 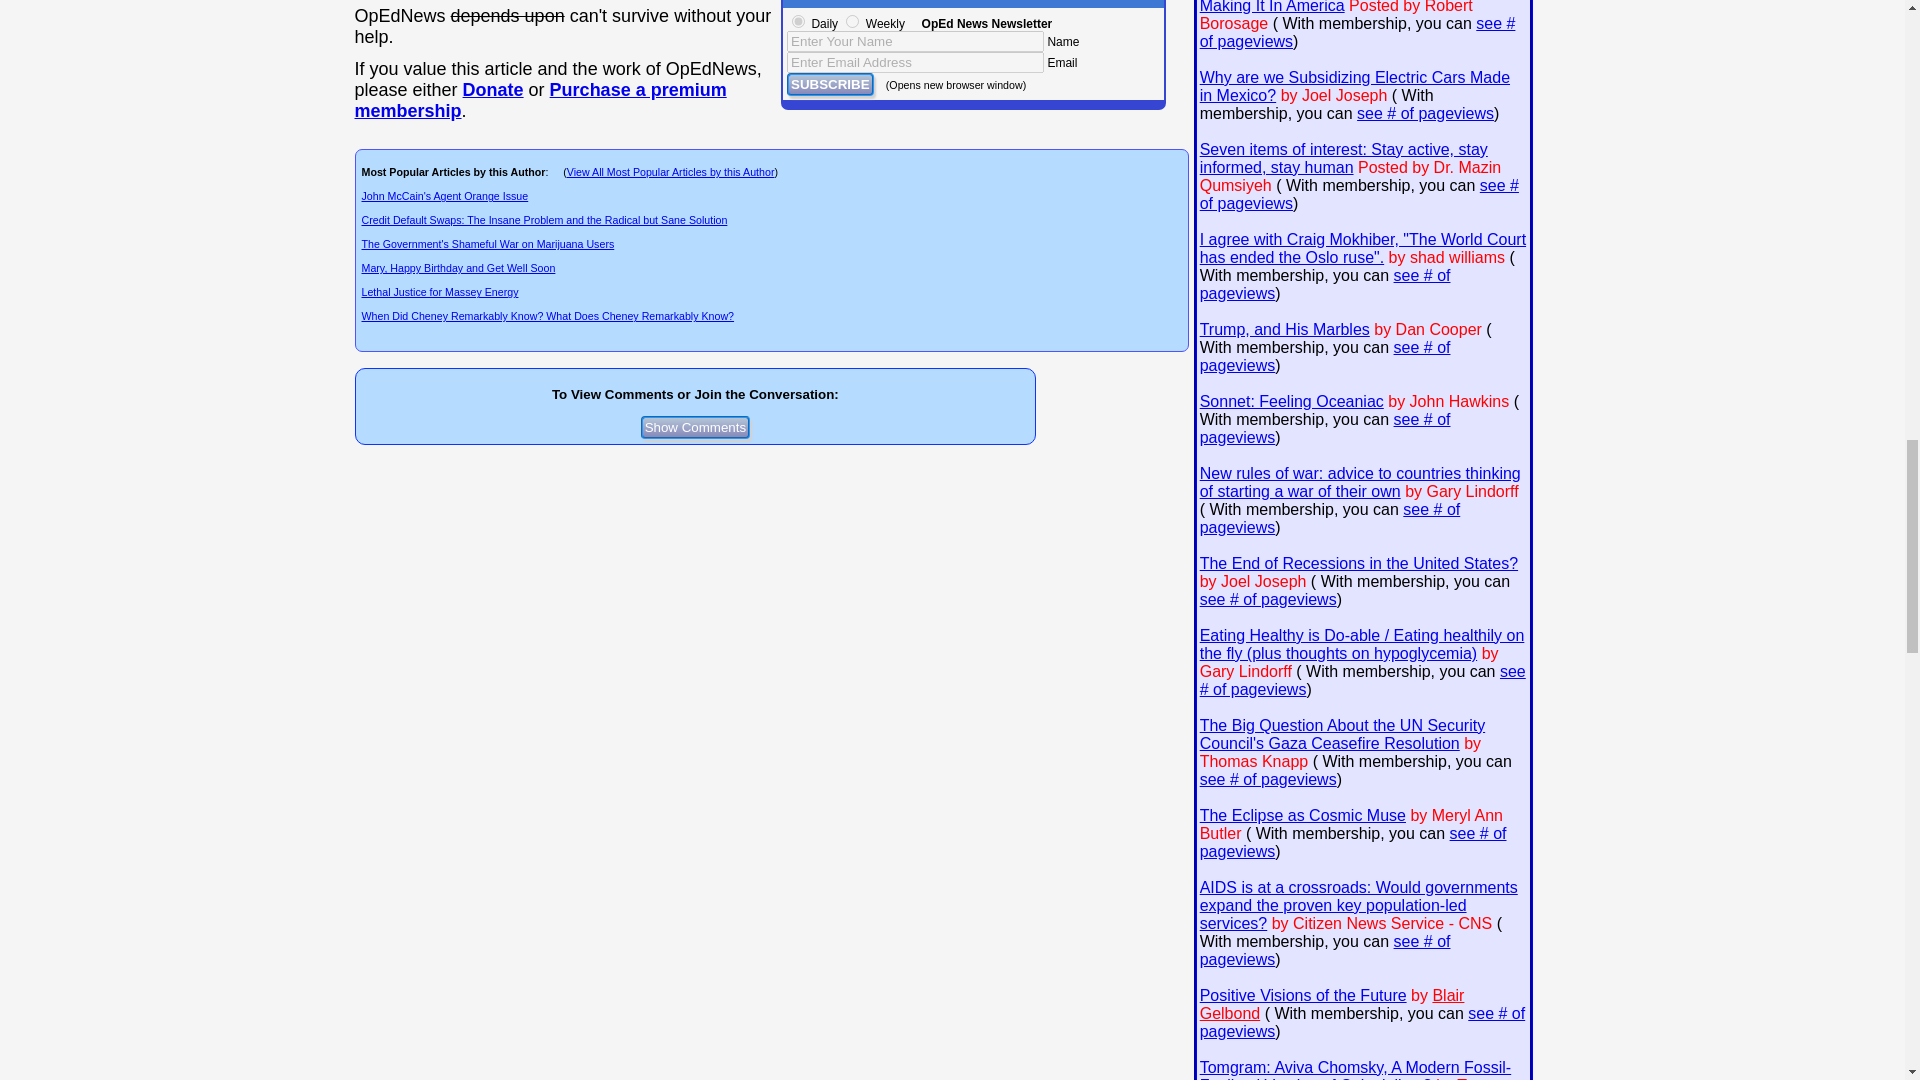 What do you see at coordinates (798, 22) in the screenshot?
I see `Daily` at bounding box center [798, 22].